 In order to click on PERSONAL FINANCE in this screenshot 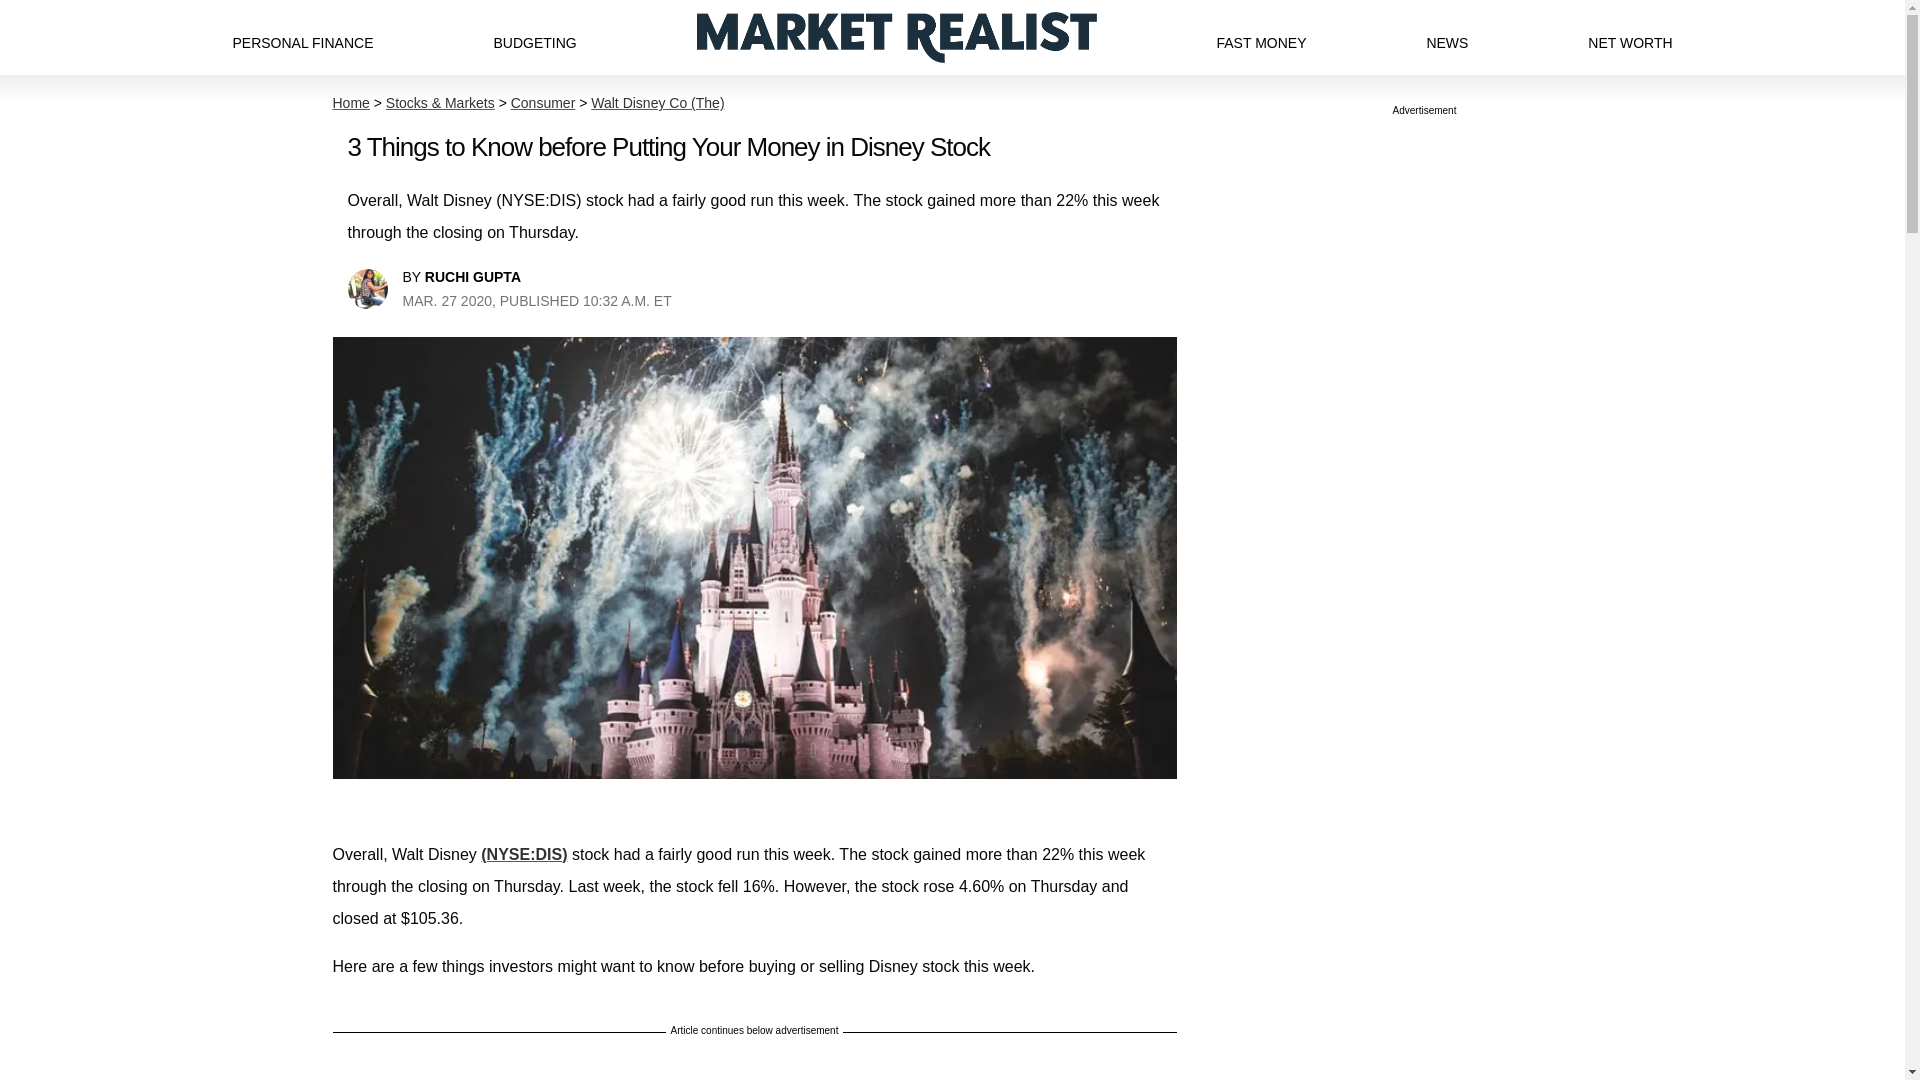, I will do `click(302, 37)`.